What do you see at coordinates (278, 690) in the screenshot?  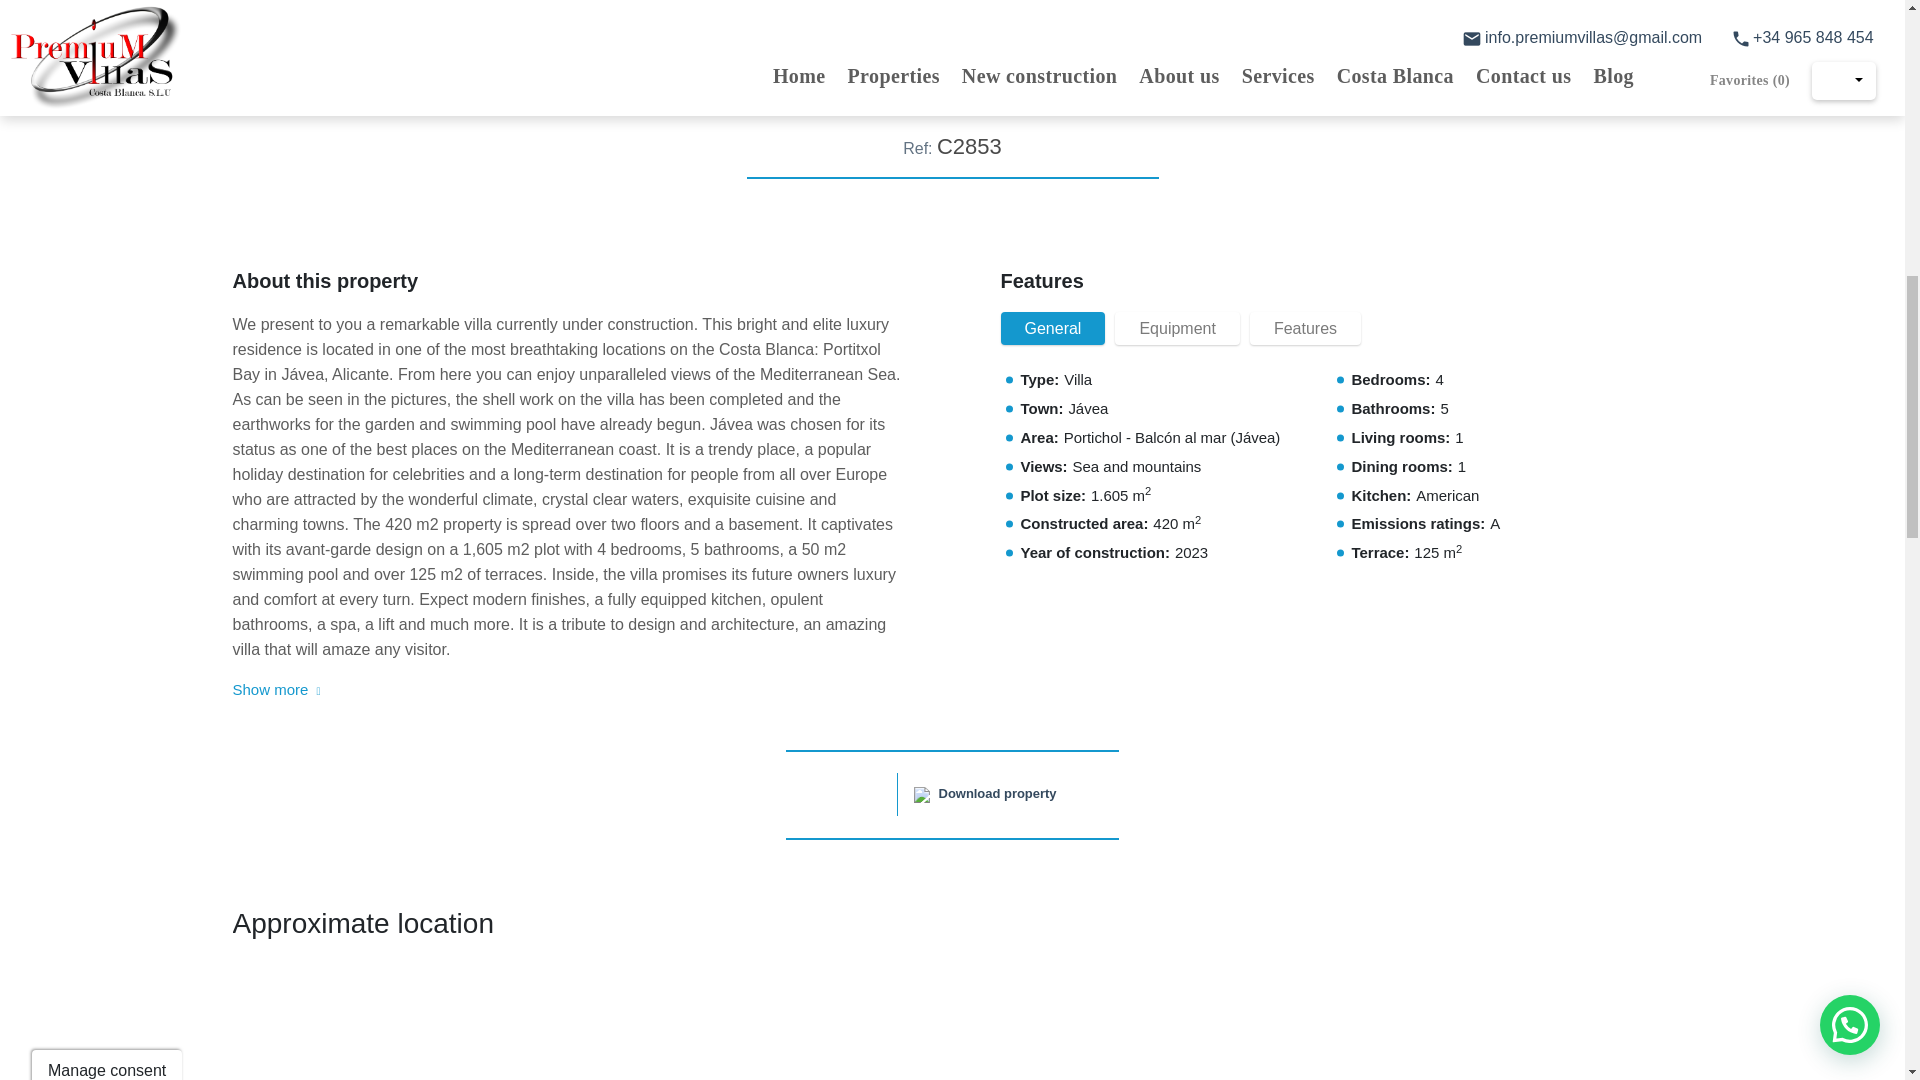 I see `Show more` at bounding box center [278, 690].